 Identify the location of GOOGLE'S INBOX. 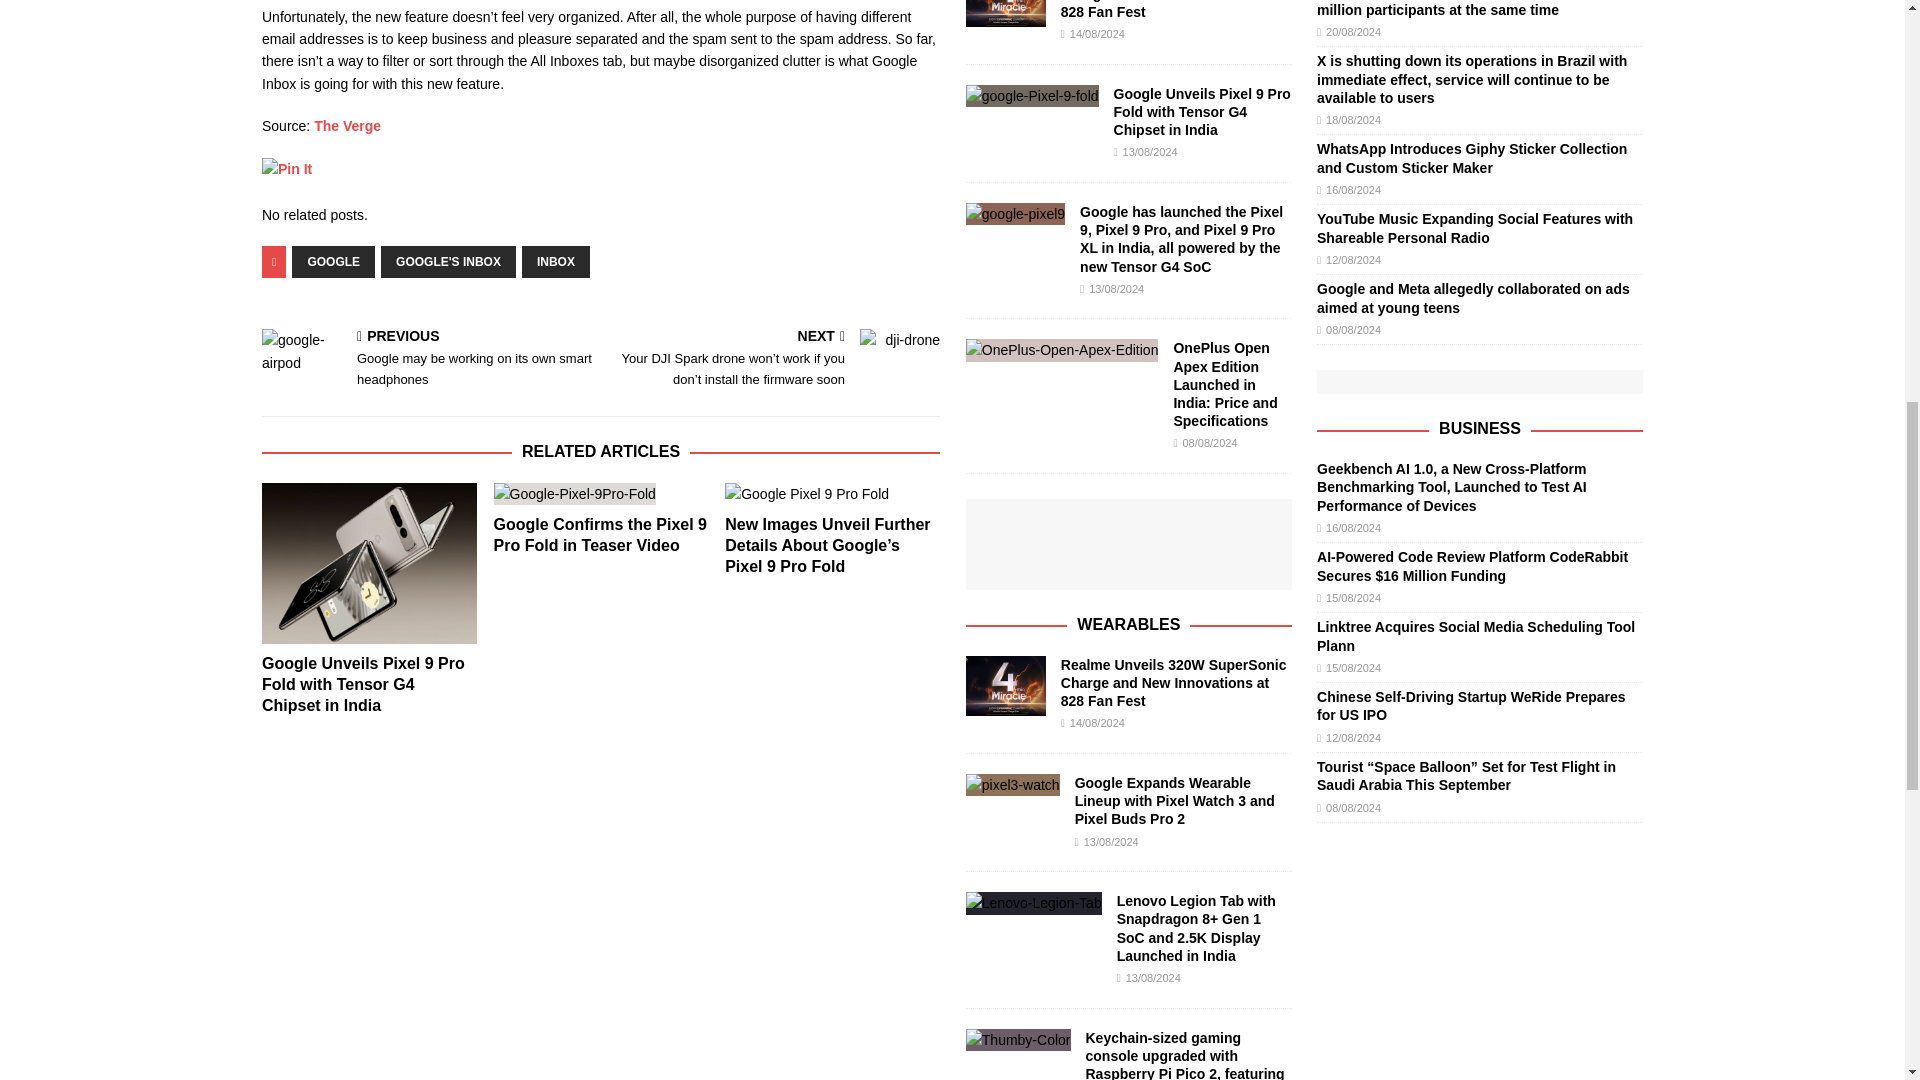
(448, 262).